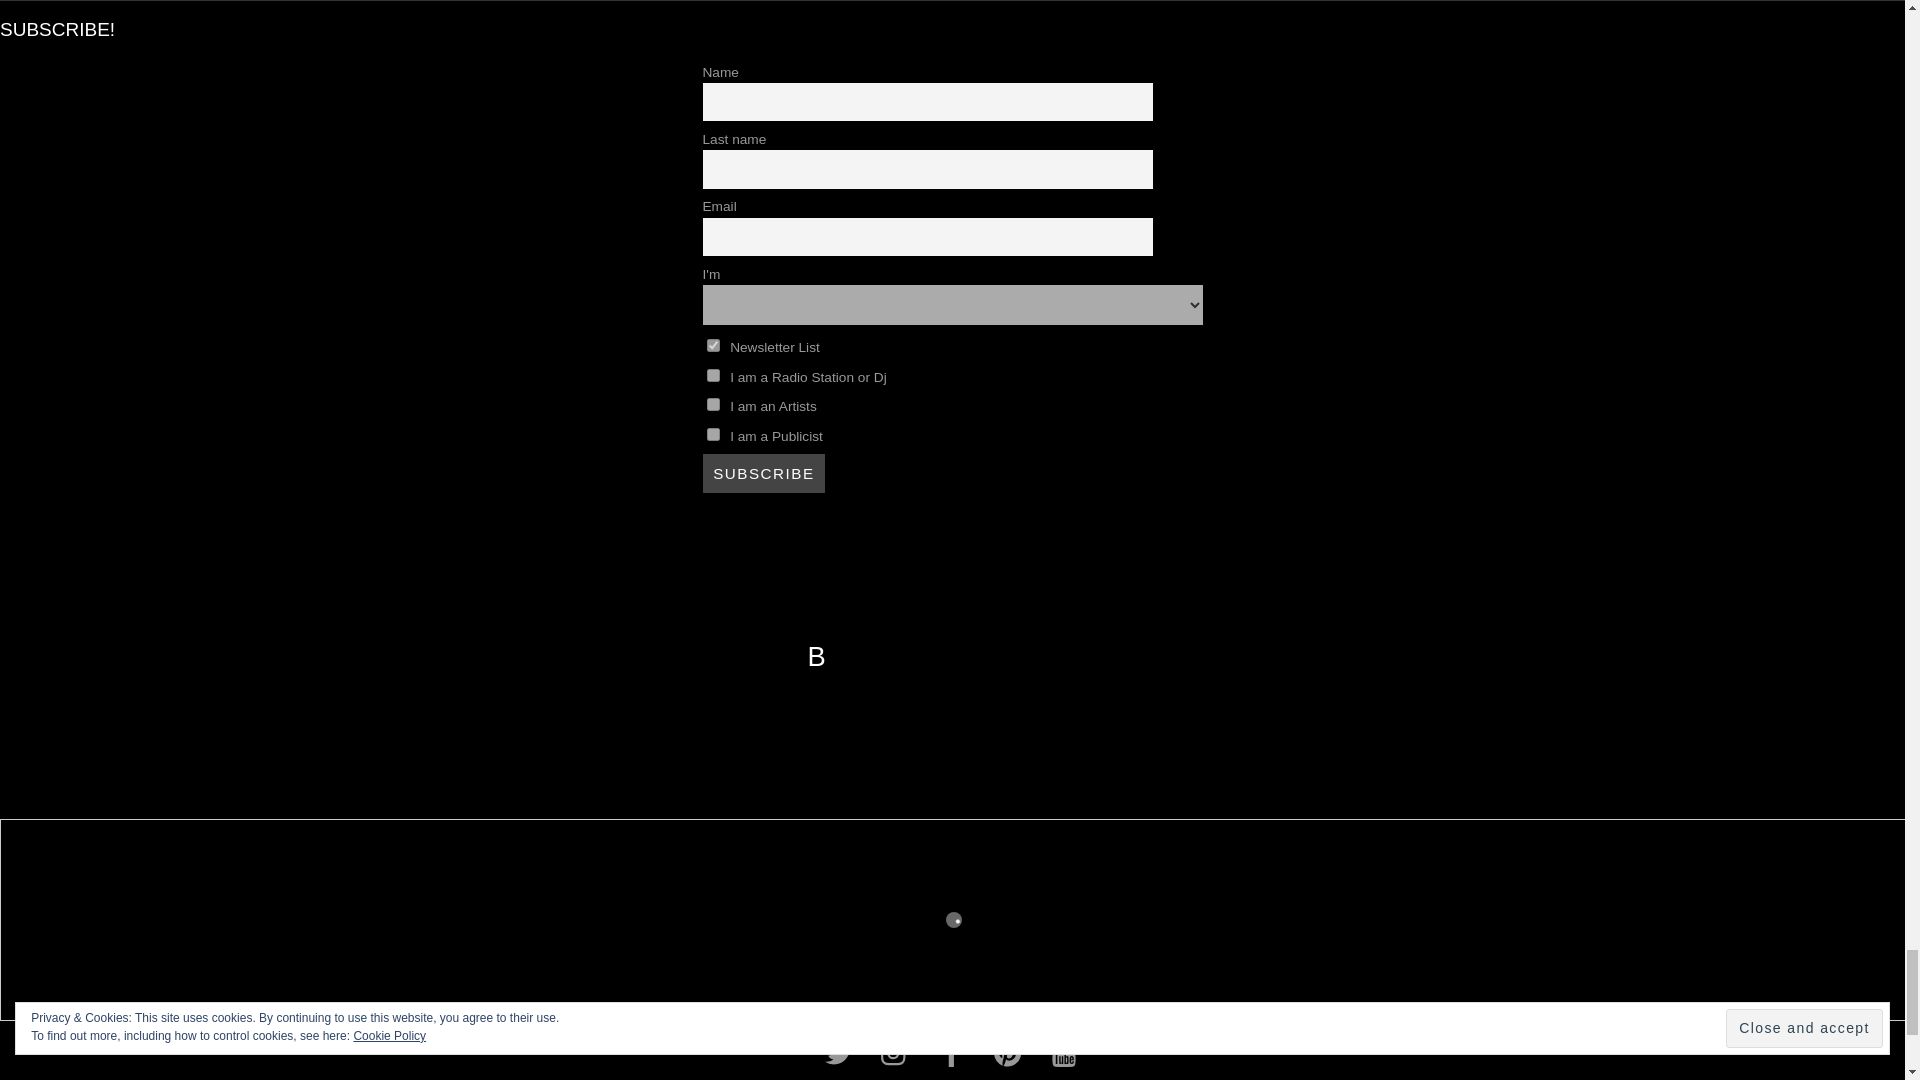  I want to click on 9, so click(712, 404).